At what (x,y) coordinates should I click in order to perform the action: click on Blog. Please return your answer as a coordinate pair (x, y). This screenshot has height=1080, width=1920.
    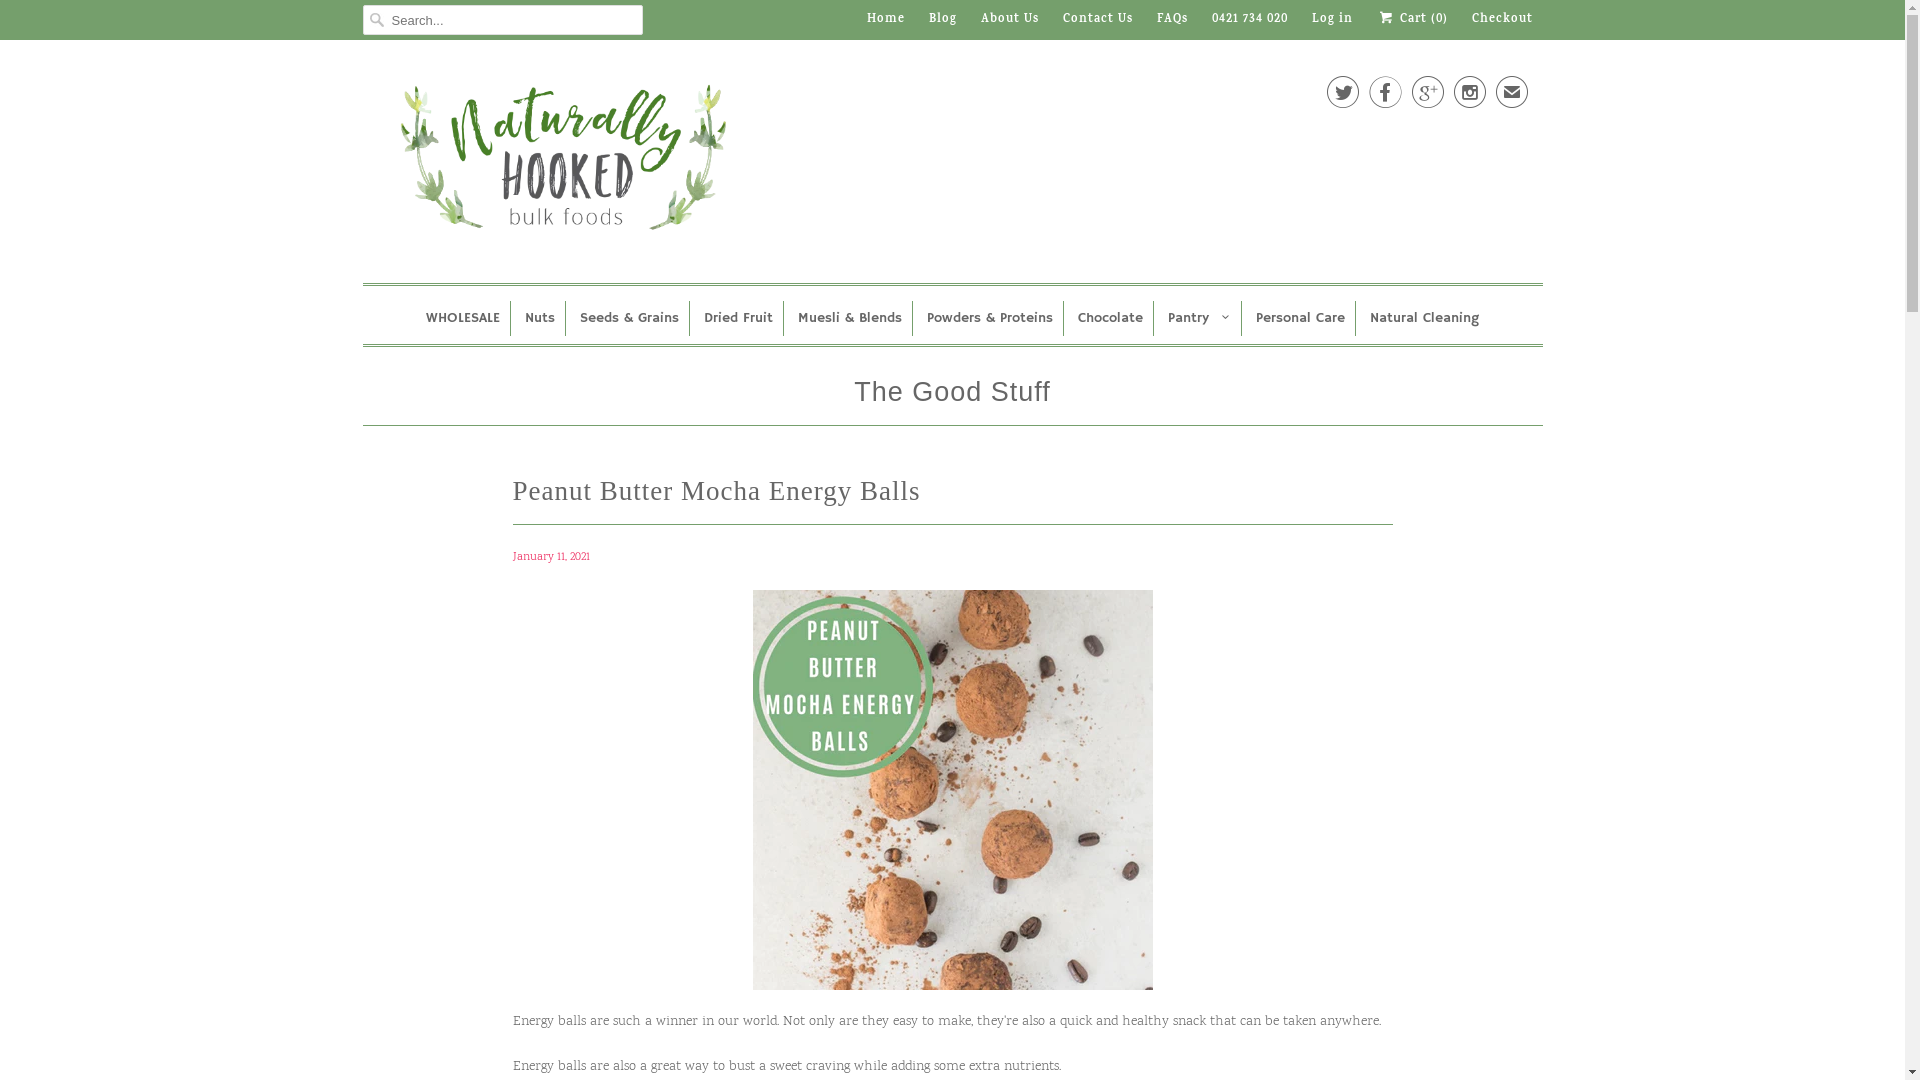
    Looking at the image, I should click on (943, 20).